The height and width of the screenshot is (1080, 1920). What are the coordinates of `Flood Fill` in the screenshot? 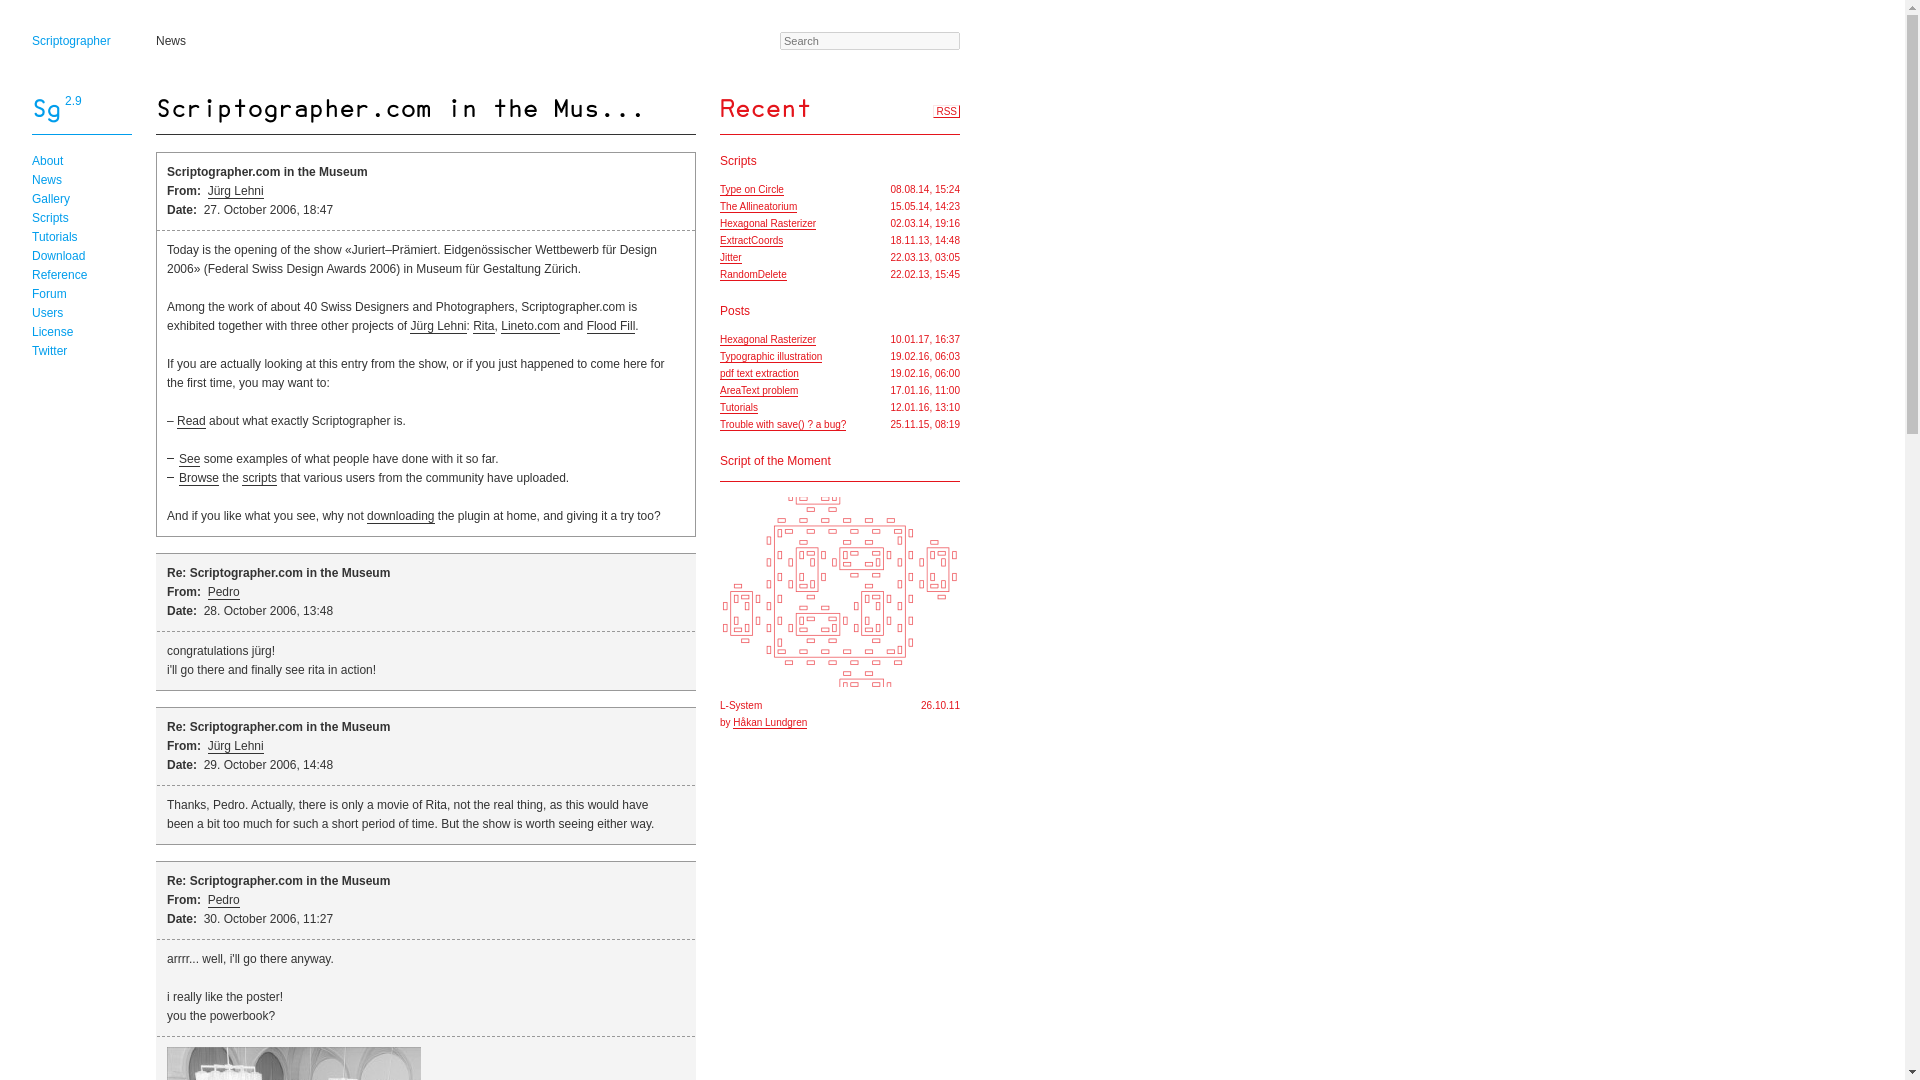 It's located at (611, 326).